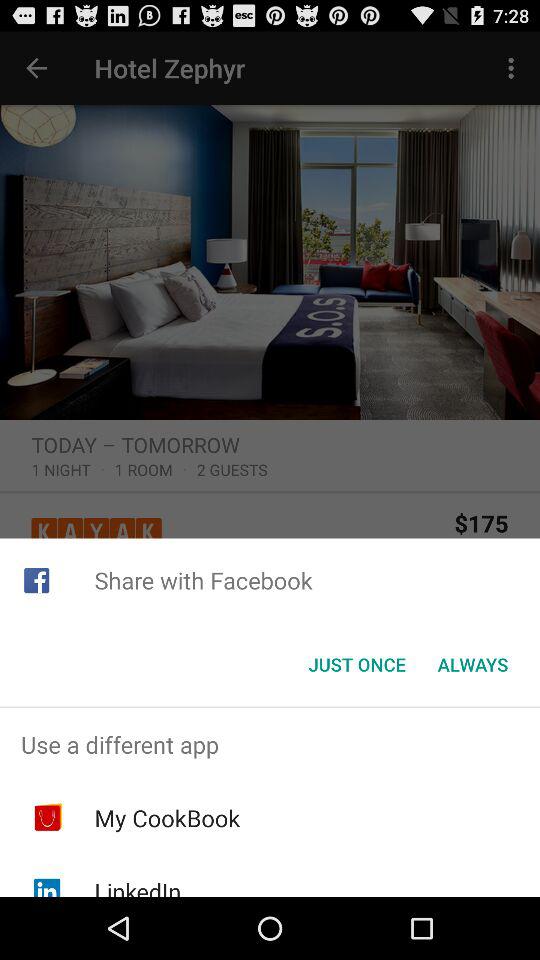 The image size is (540, 960). What do you see at coordinates (270, 744) in the screenshot?
I see `press the use a different item` at bounding box center [270, 744].